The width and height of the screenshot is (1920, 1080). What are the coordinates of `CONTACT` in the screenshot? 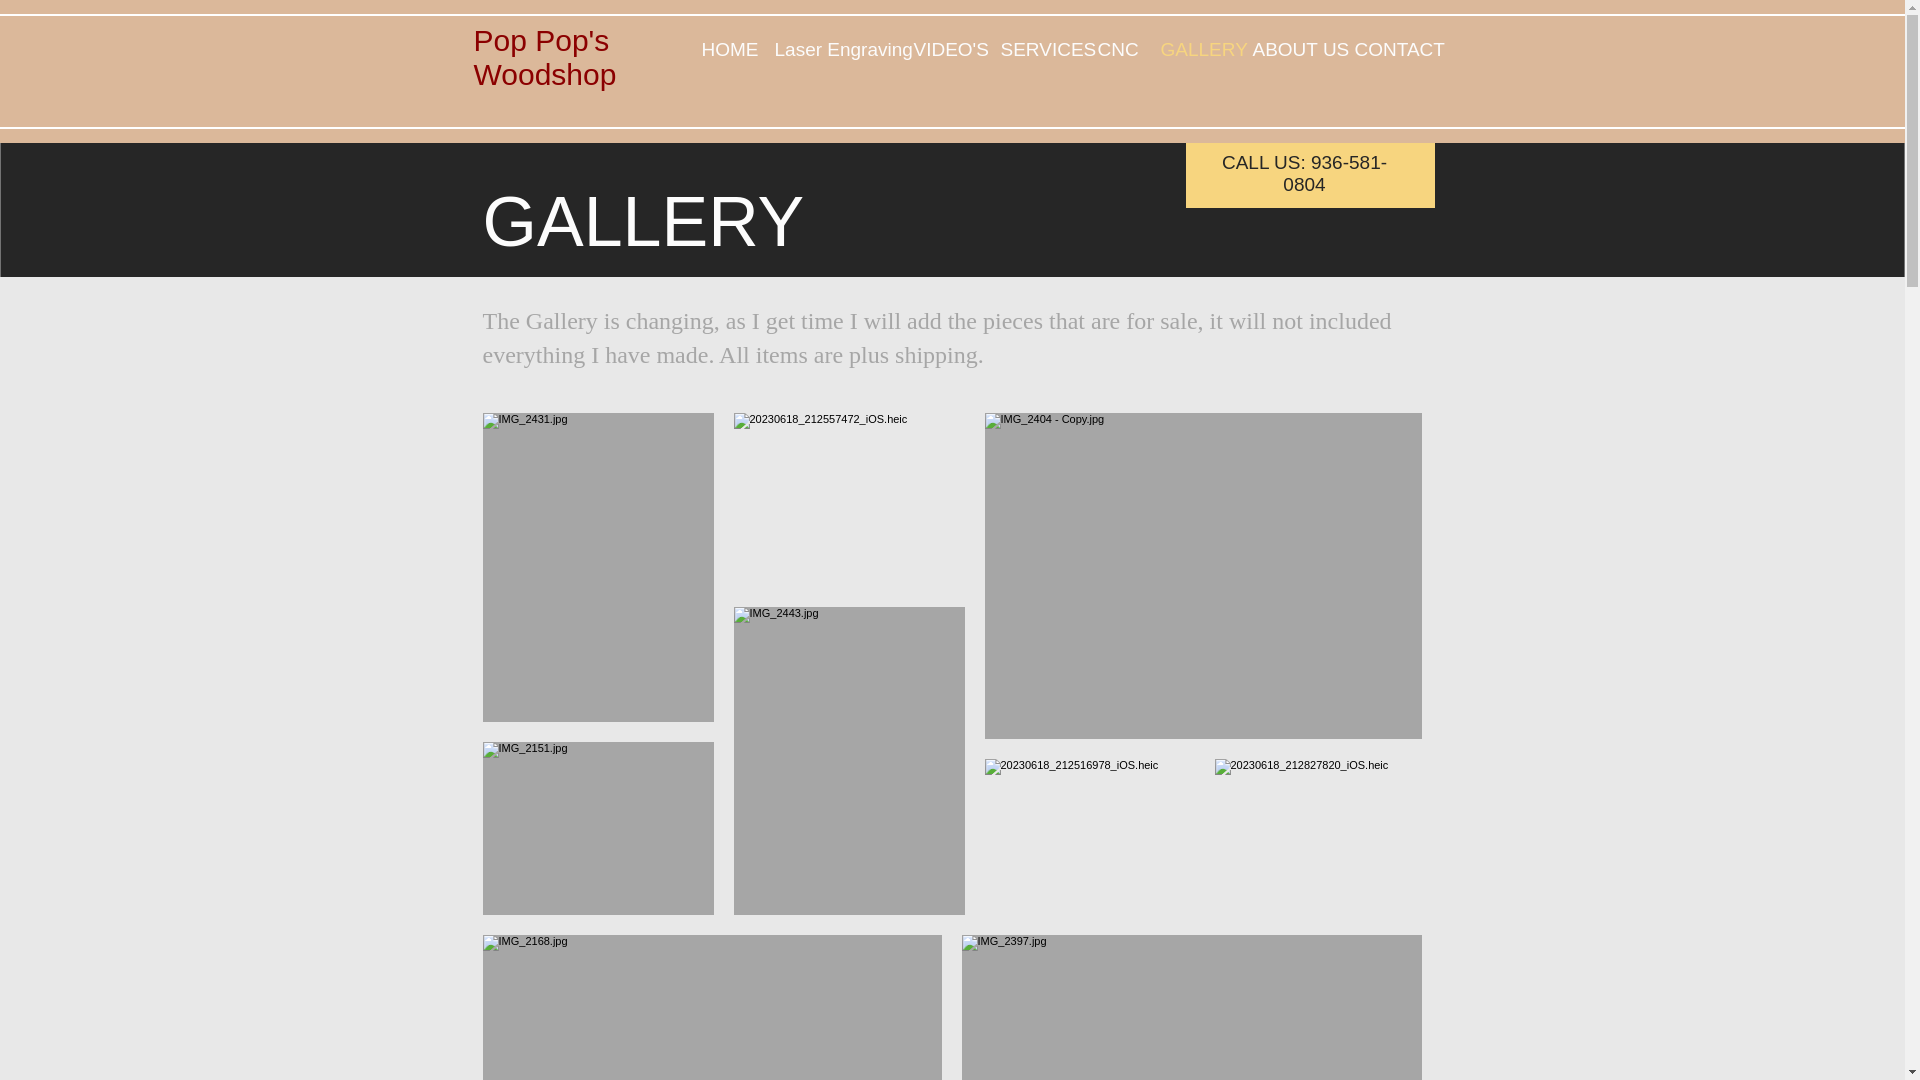 It's located at (1387, 48).